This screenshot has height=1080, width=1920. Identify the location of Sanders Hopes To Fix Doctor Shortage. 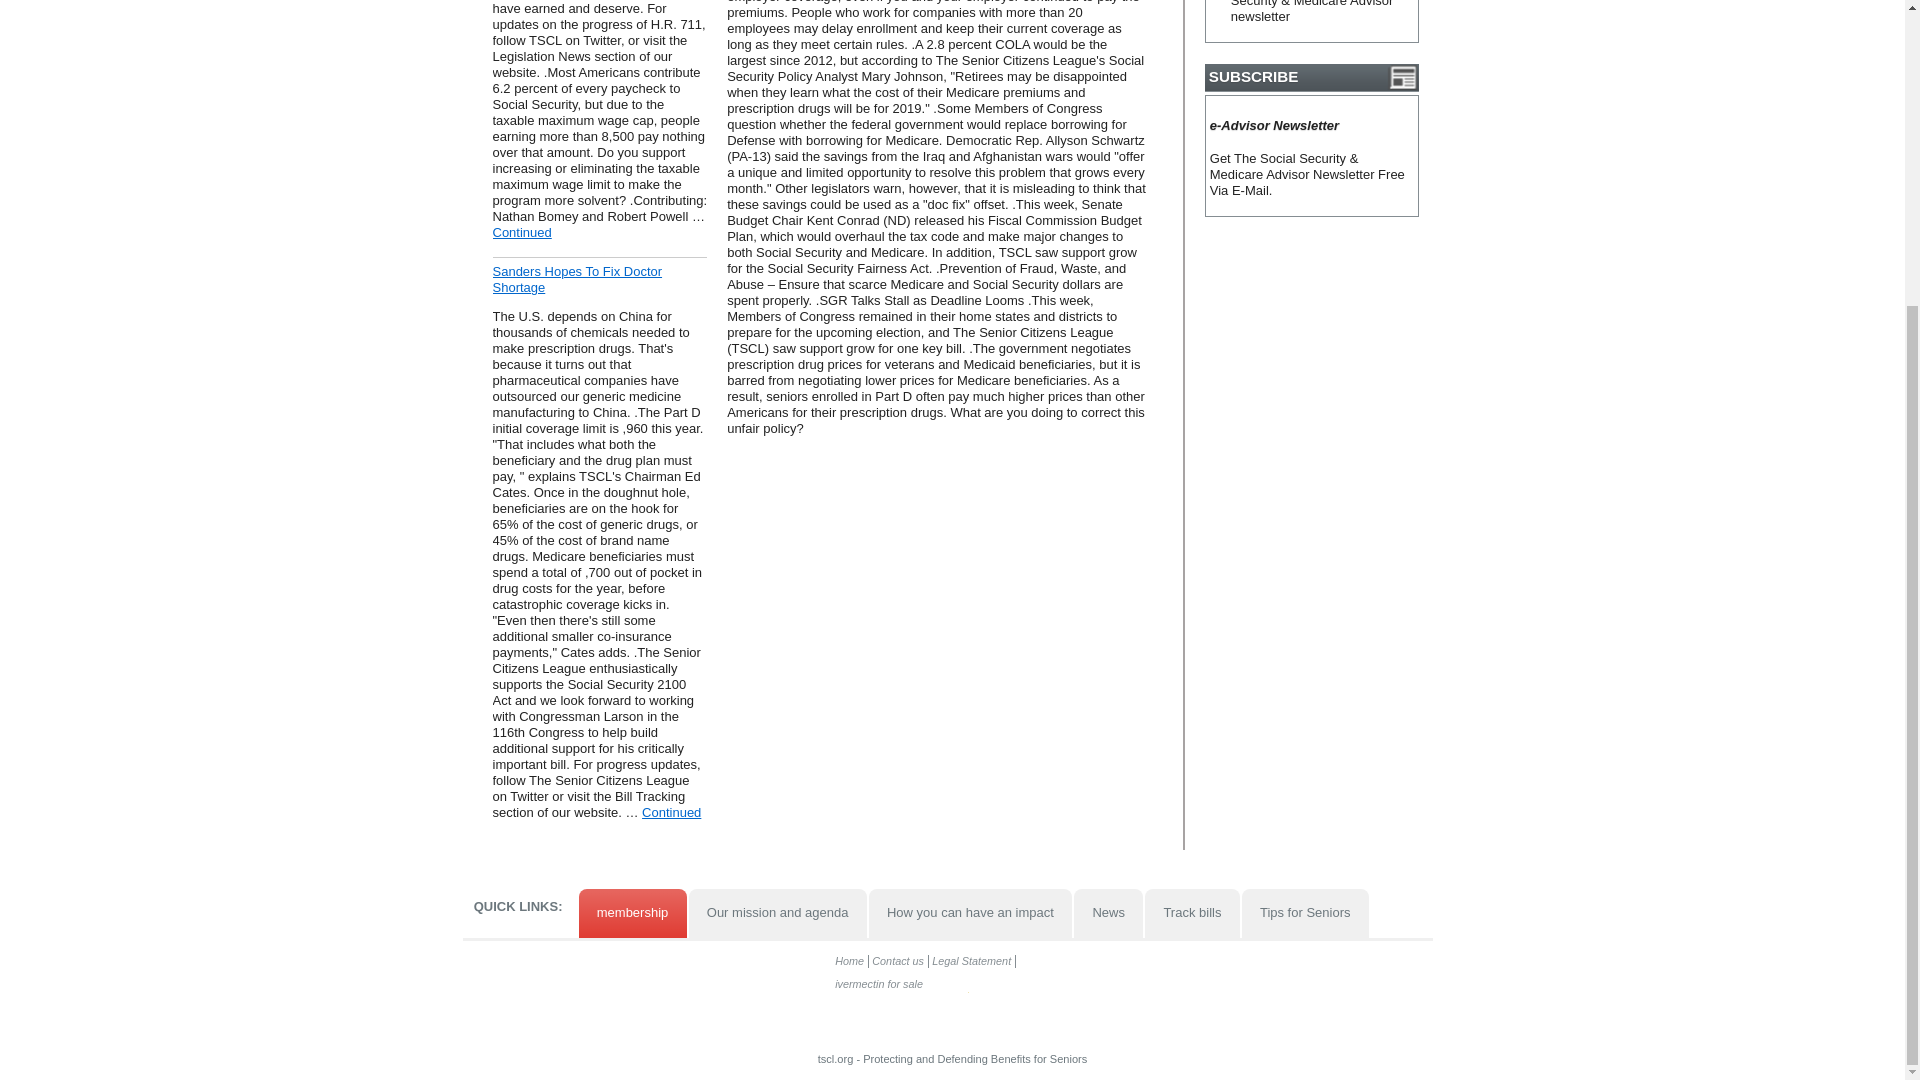
(576, 278).